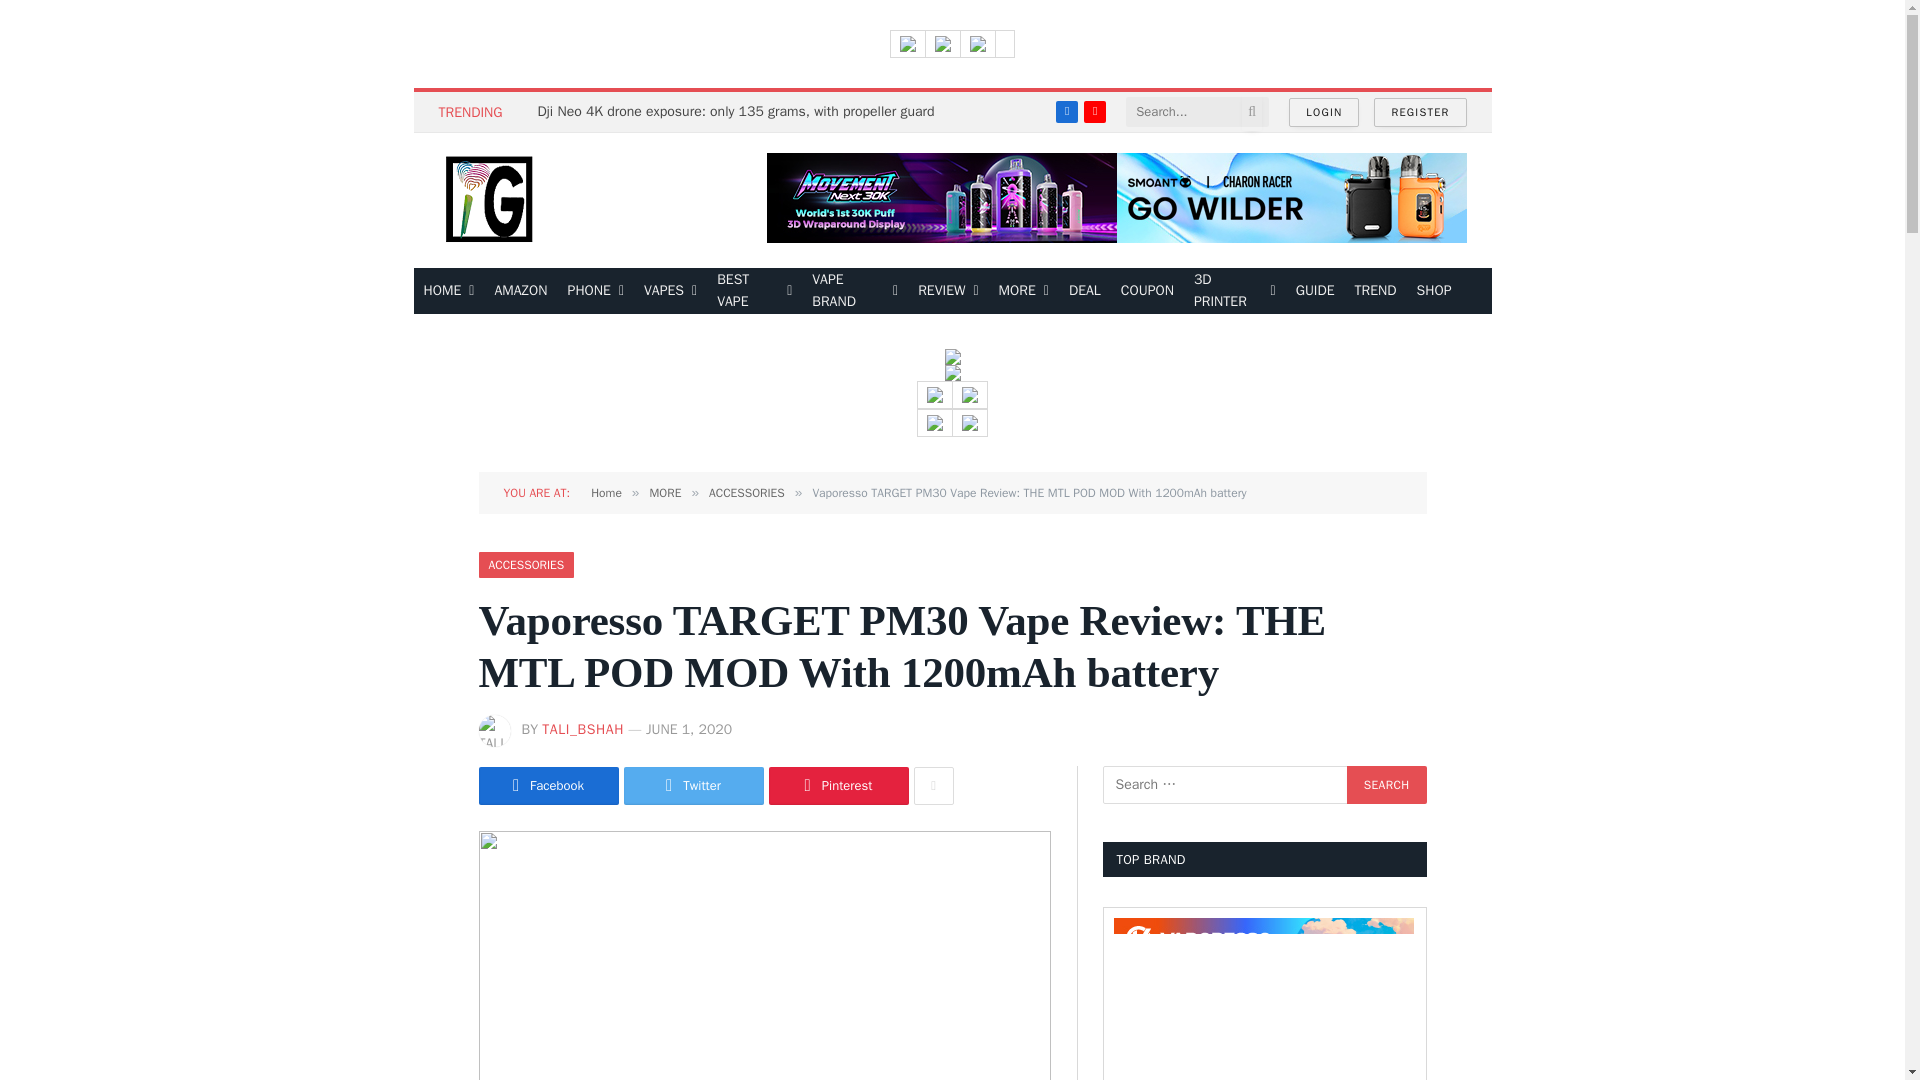  What do you see at coordinates (1324, 112) in the screenshot?
I see `LOGIN` at bounding box center [1324, 112].